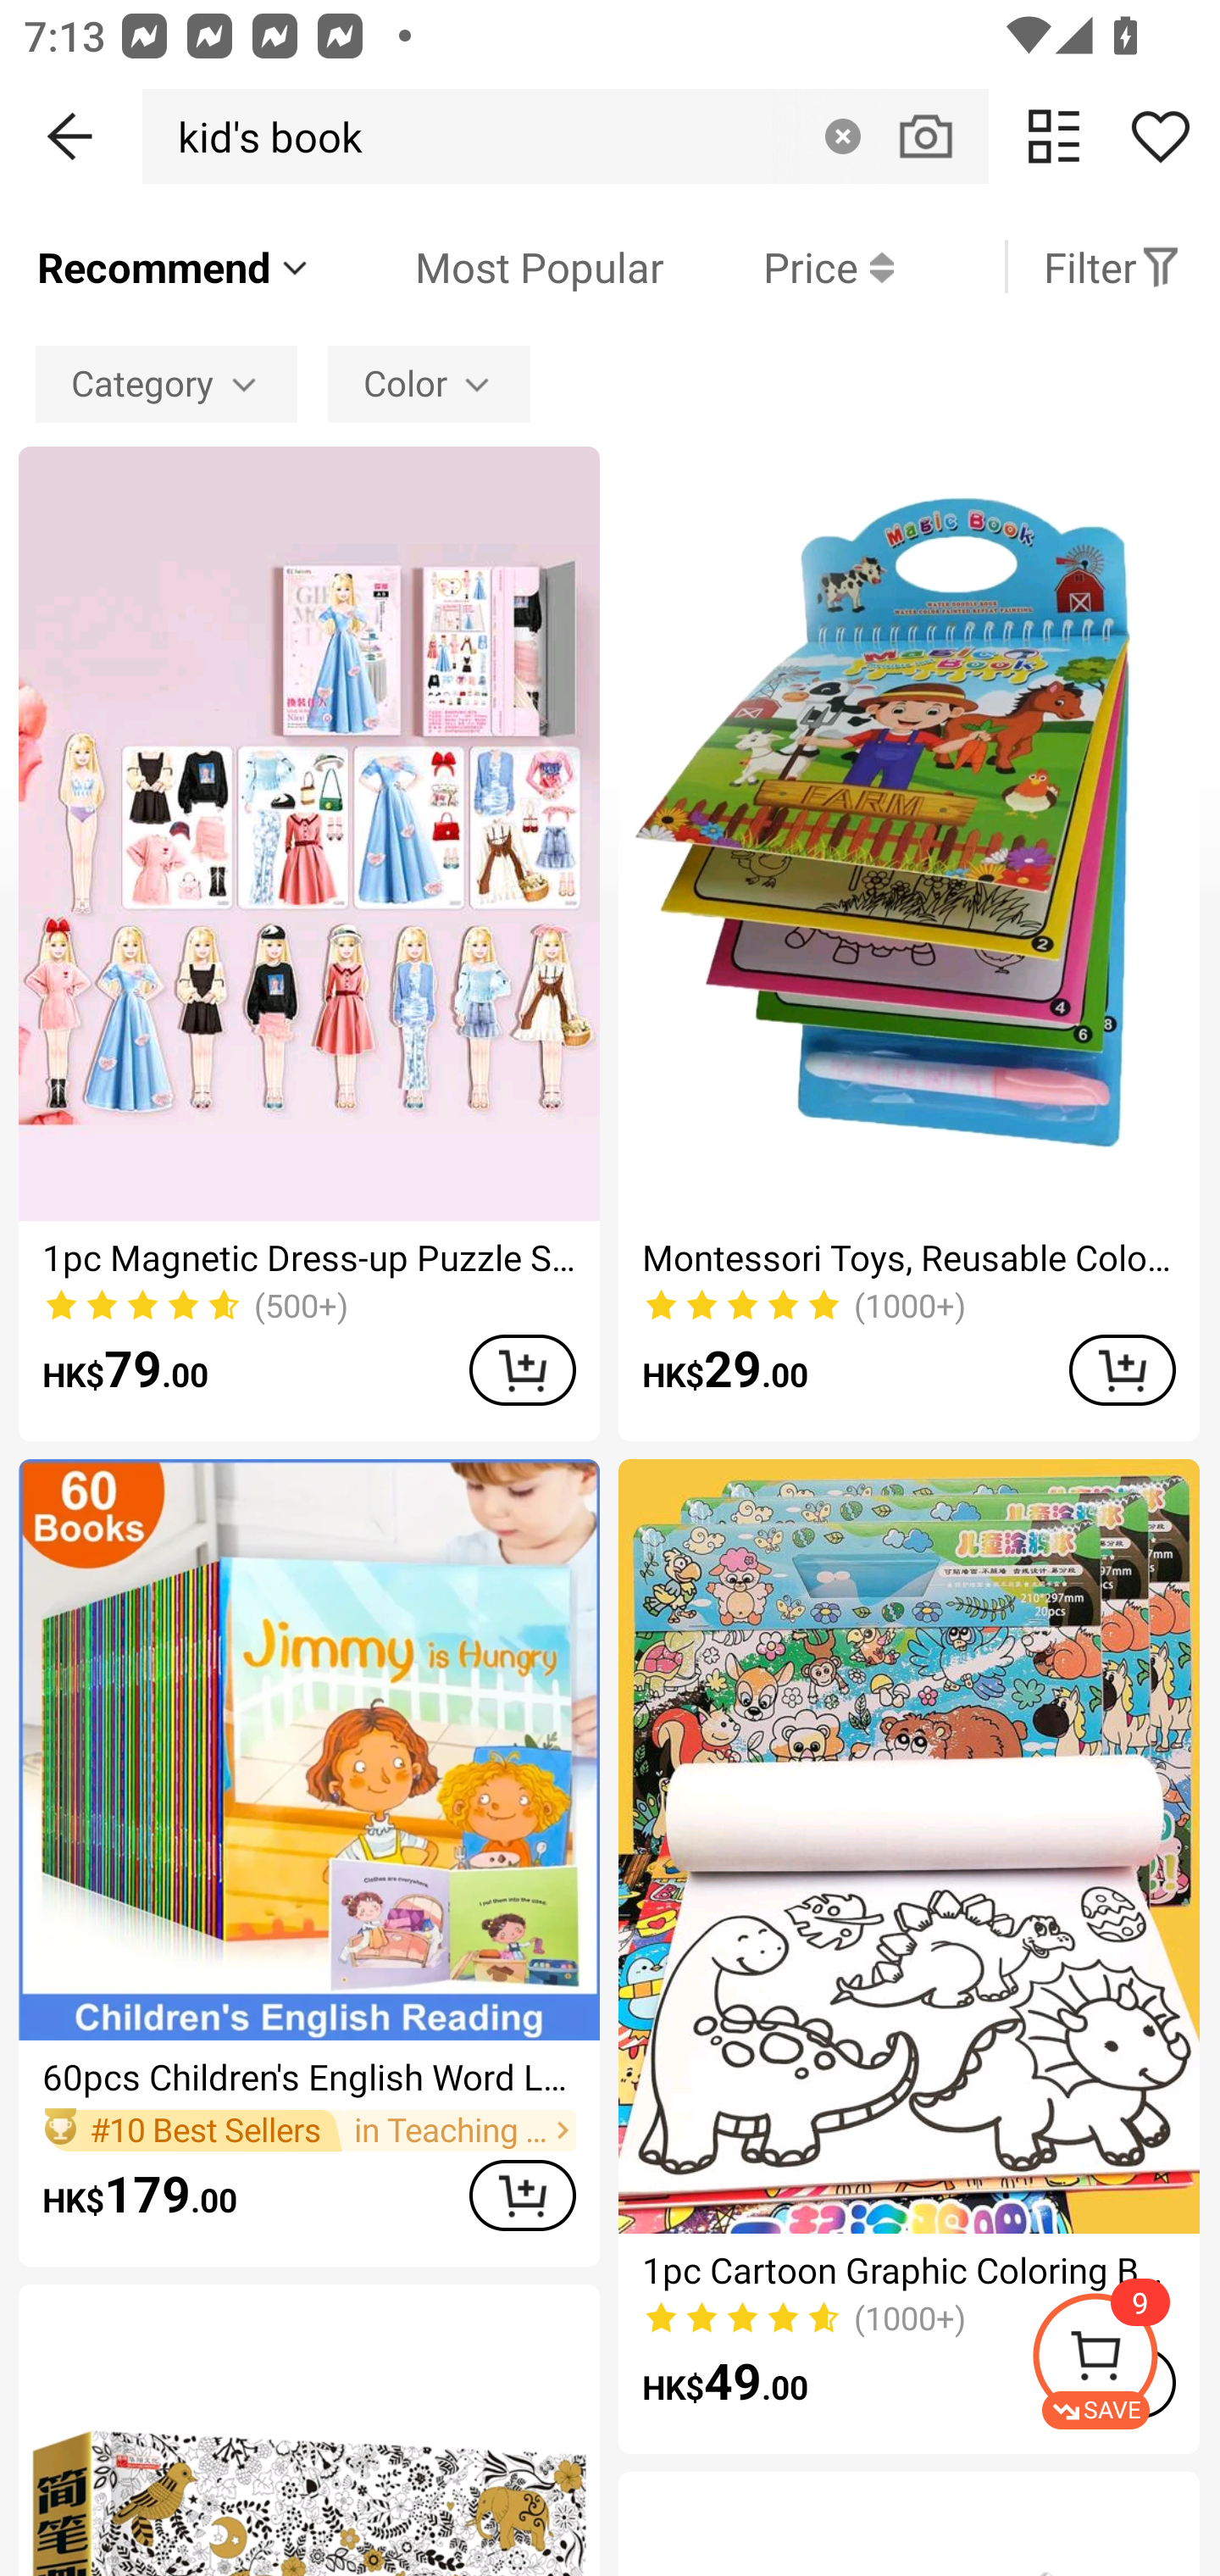 The height and width of the screenshot is (2576, 1220). Describe the element at coordinates (489, 266) in the screenshot. I see `Most Popular` at that location.